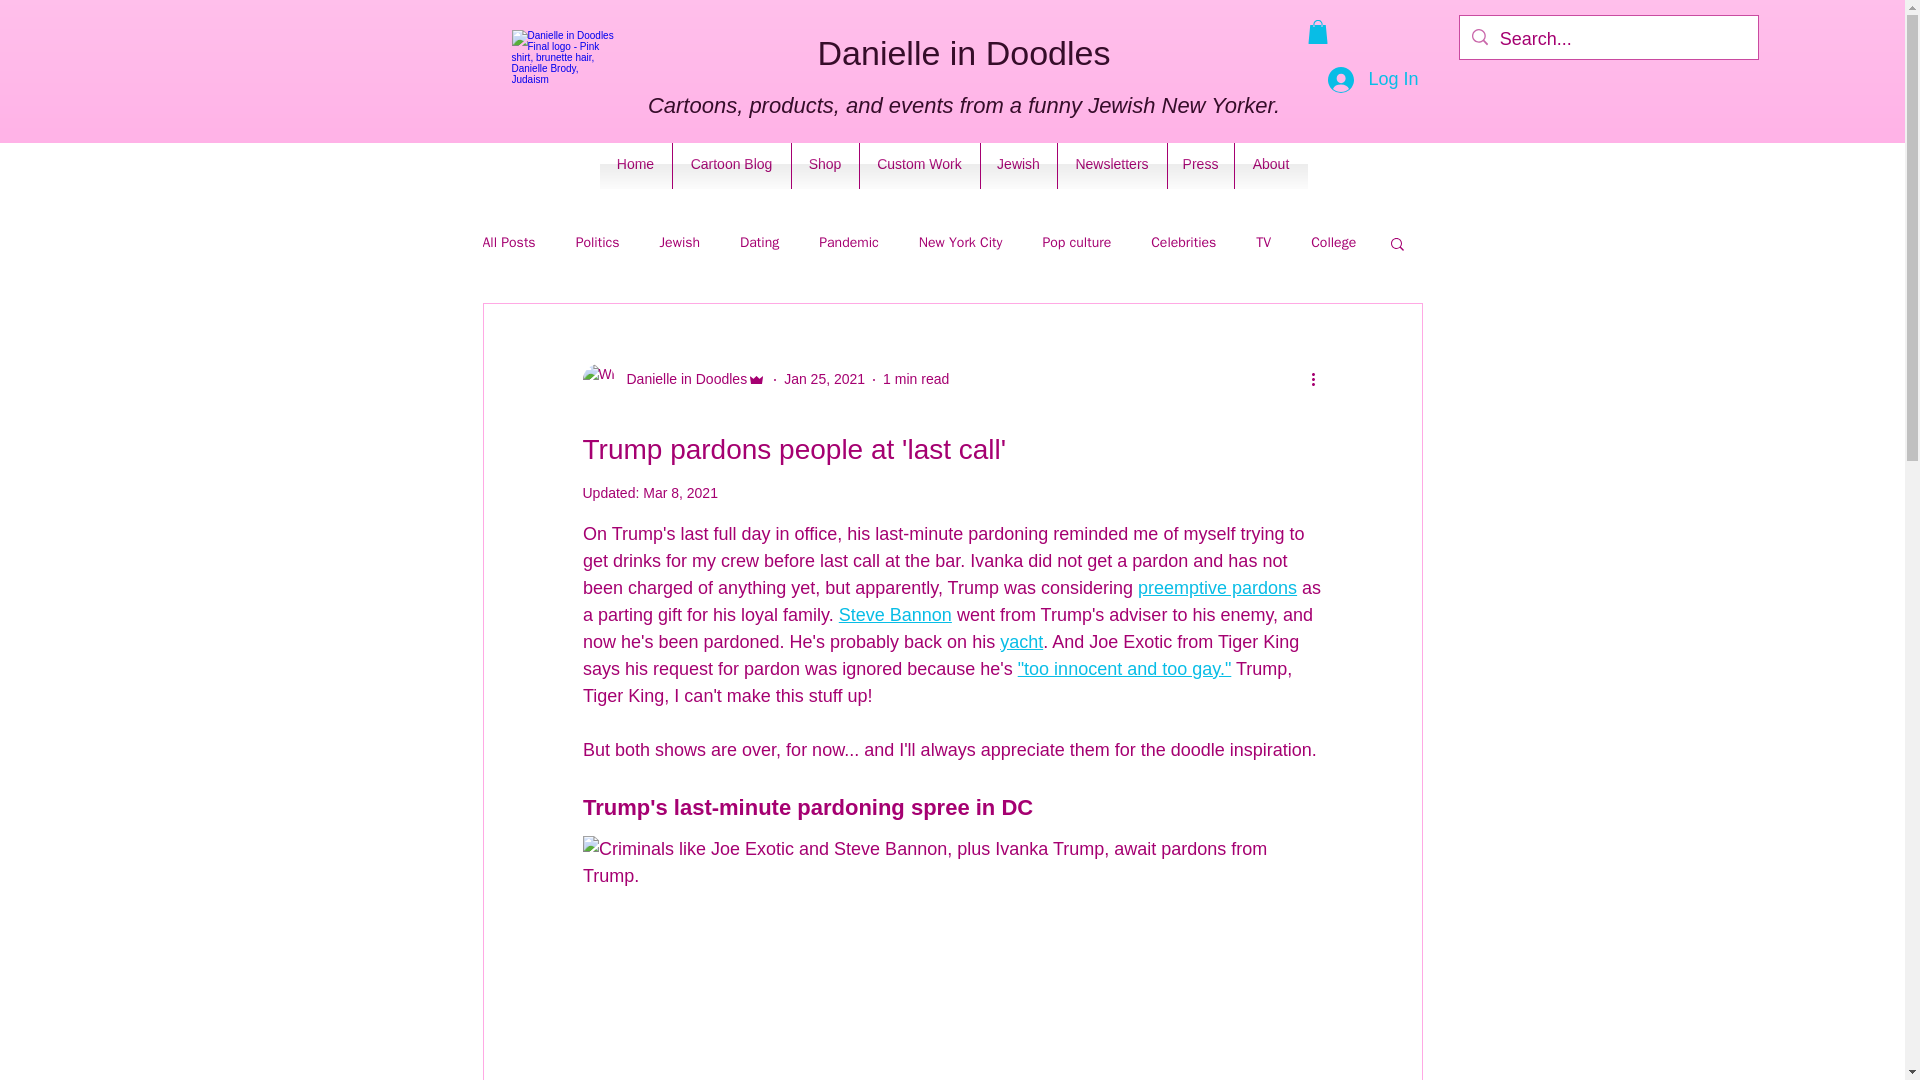 Image resolution: width=1920 pixels, height=1080 pixels. Describe the element at coordinates (508, 242) in the screenshot. I see `All Posts` at that location.